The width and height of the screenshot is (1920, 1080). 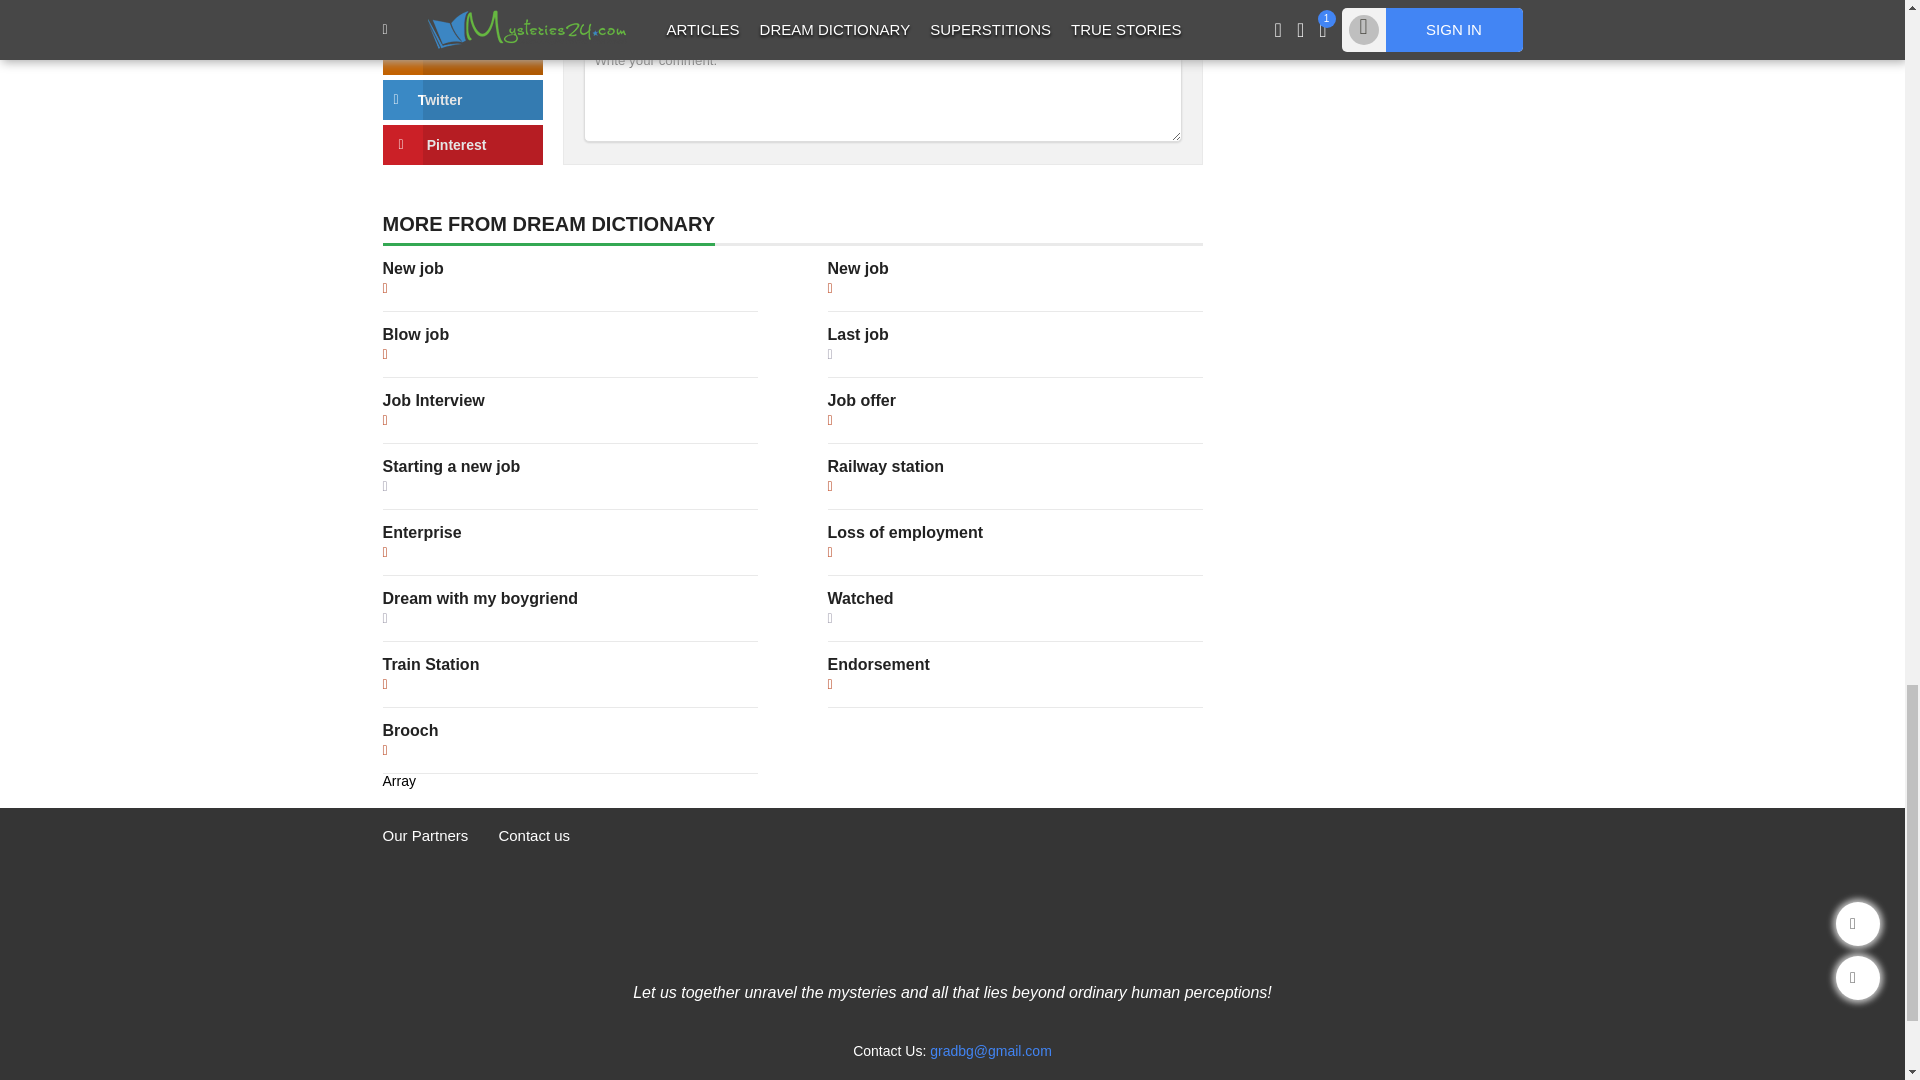 I want to click on New job, so click(x=412, y=268).